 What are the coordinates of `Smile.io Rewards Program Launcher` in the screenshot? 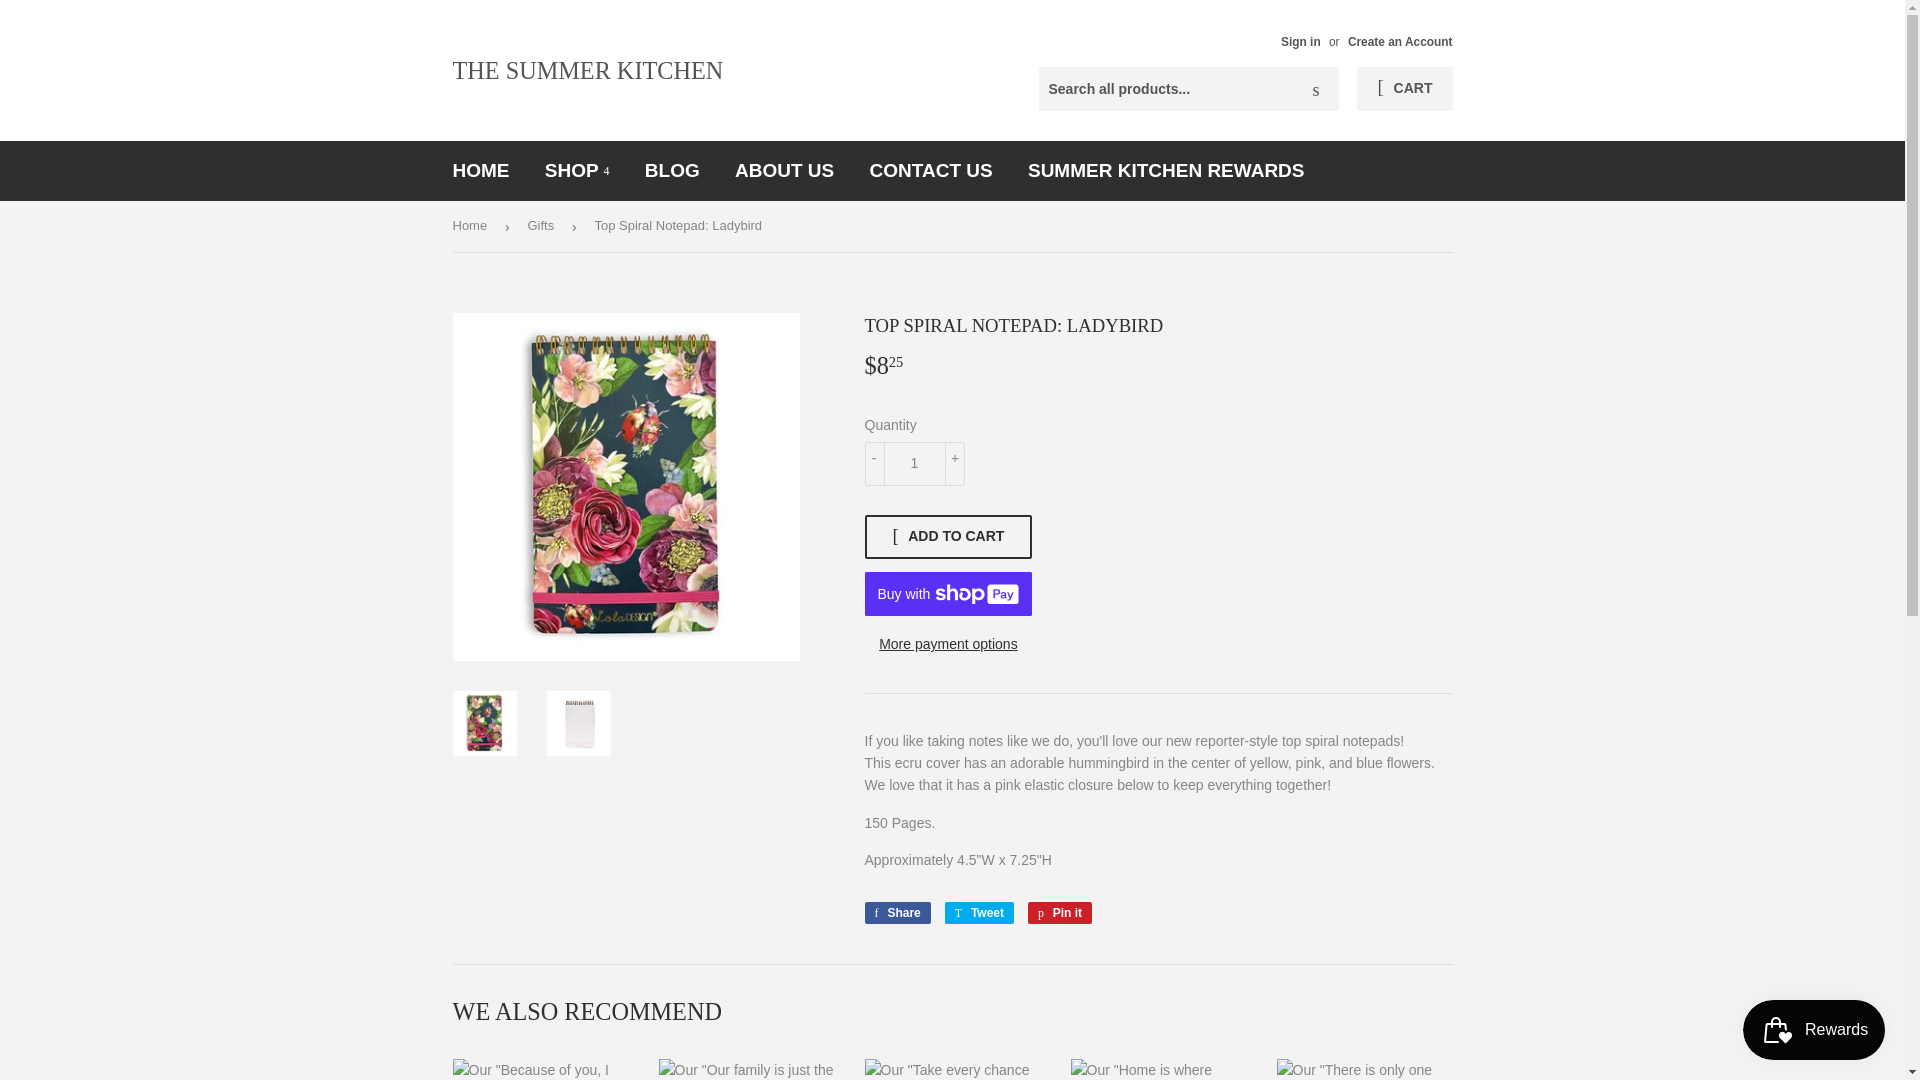 It's located at (1814, 1030).